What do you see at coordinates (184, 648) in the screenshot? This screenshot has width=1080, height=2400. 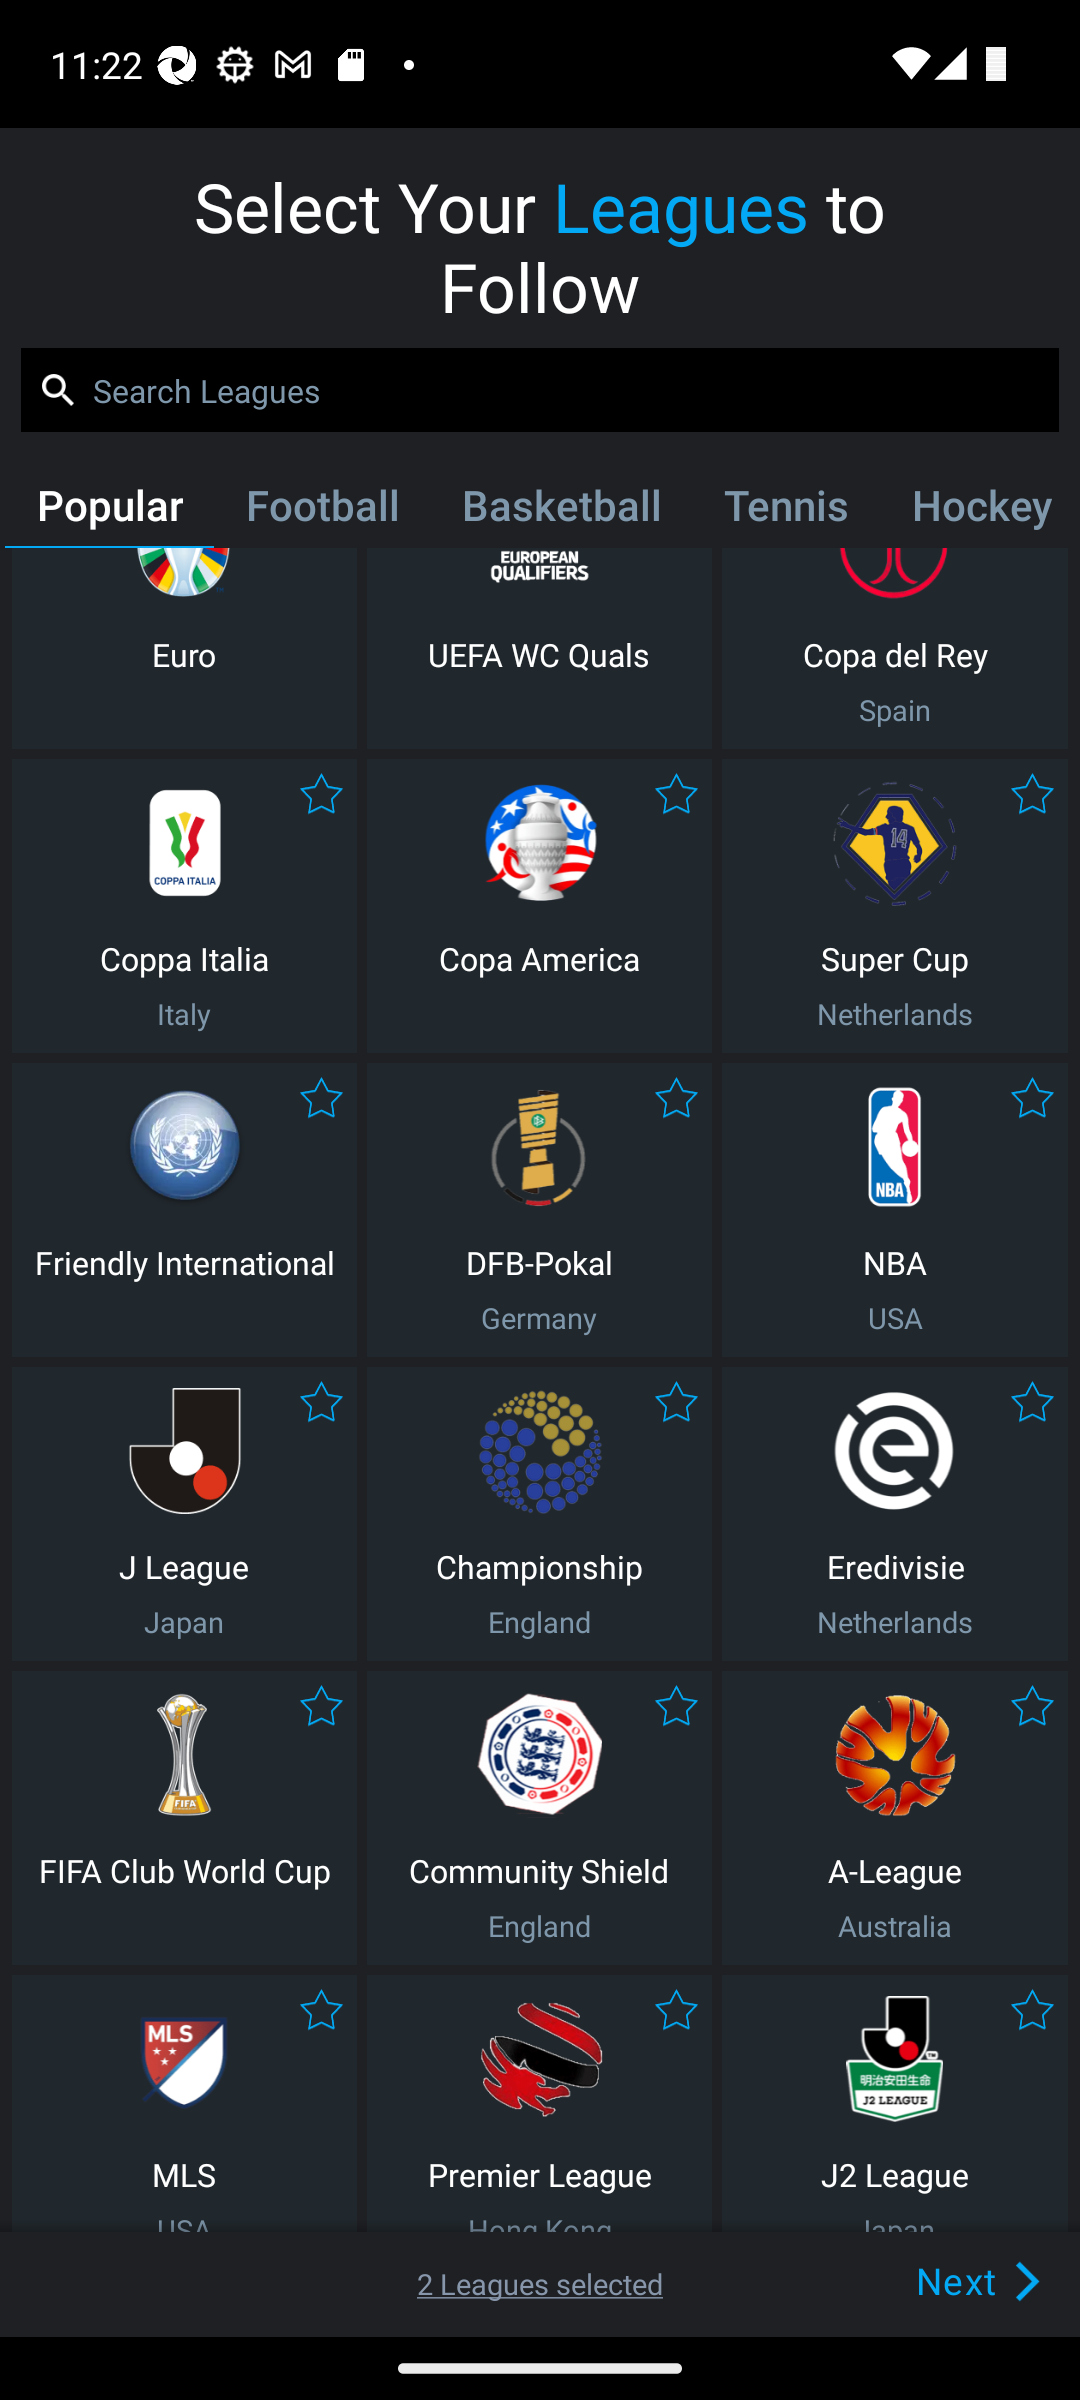 I see `Euro` at bounding box center [184, 648].